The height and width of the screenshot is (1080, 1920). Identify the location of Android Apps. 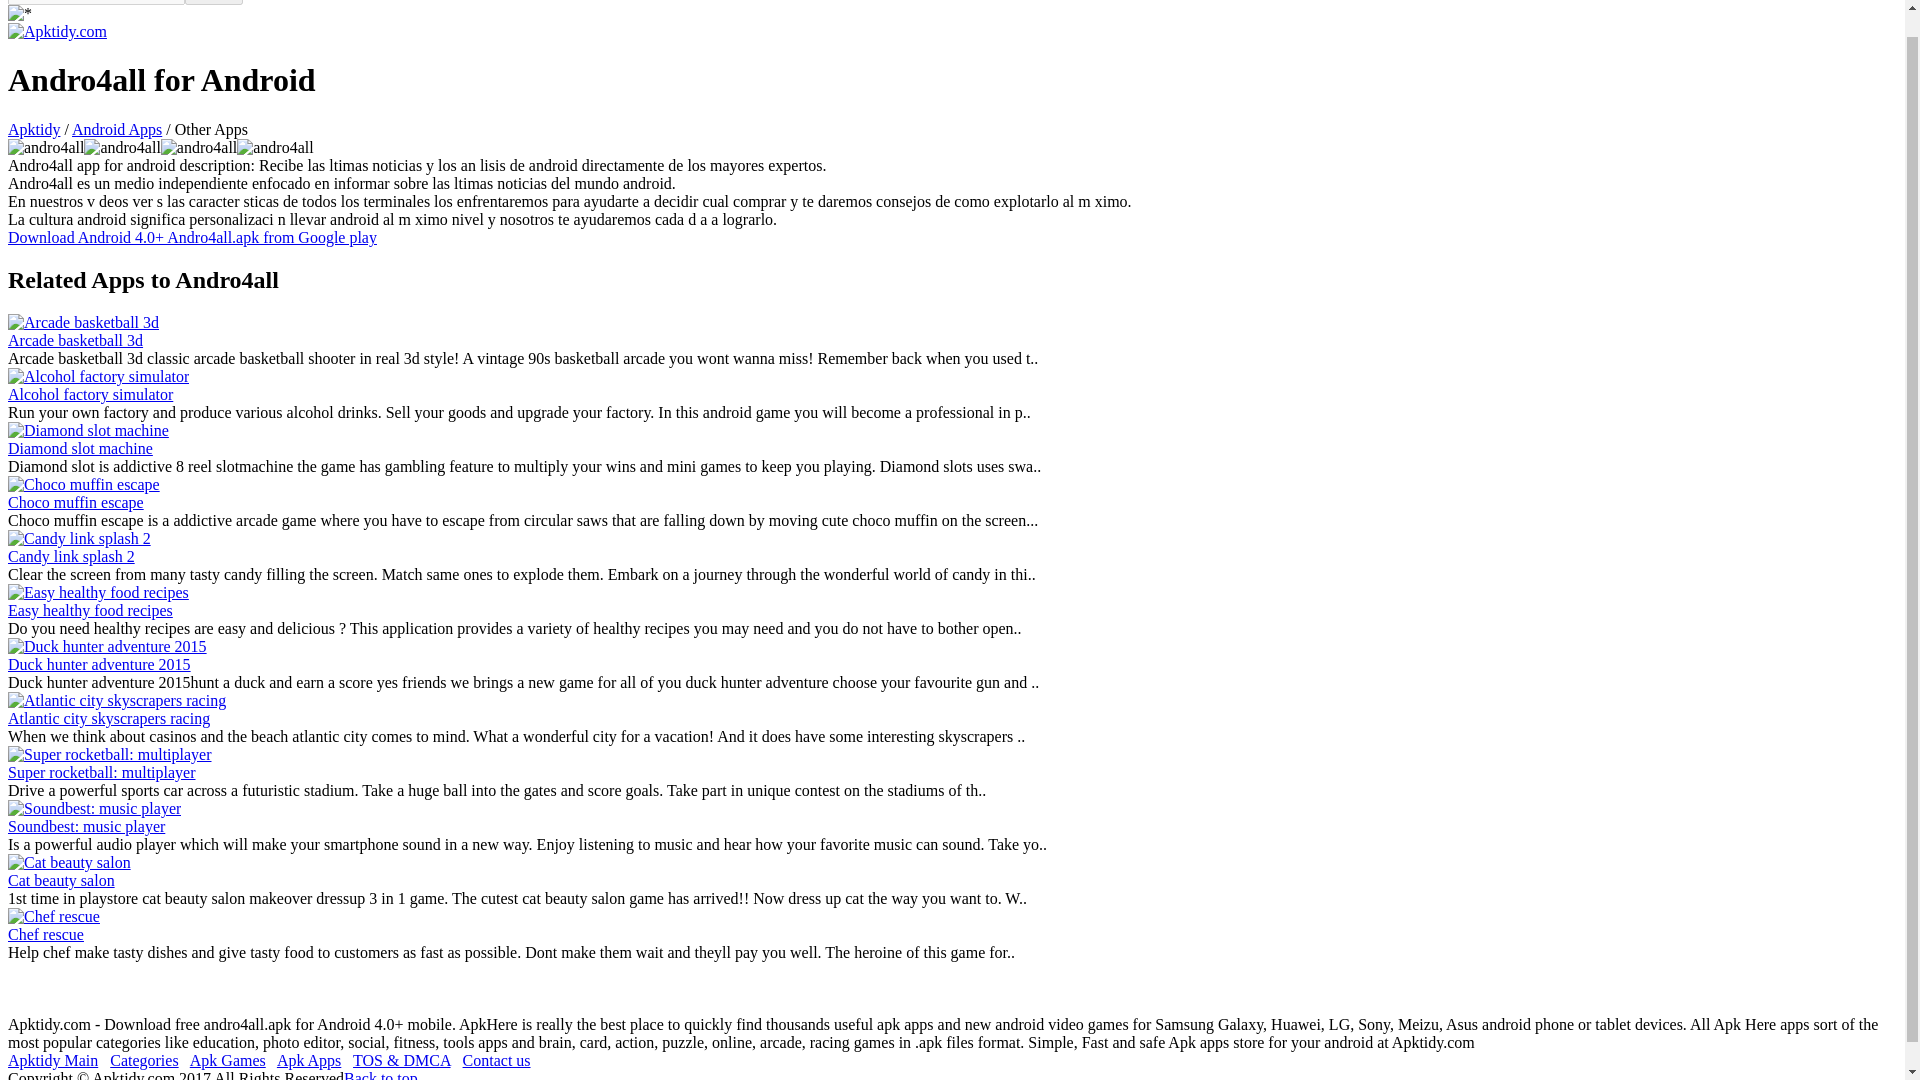
(116, 129).